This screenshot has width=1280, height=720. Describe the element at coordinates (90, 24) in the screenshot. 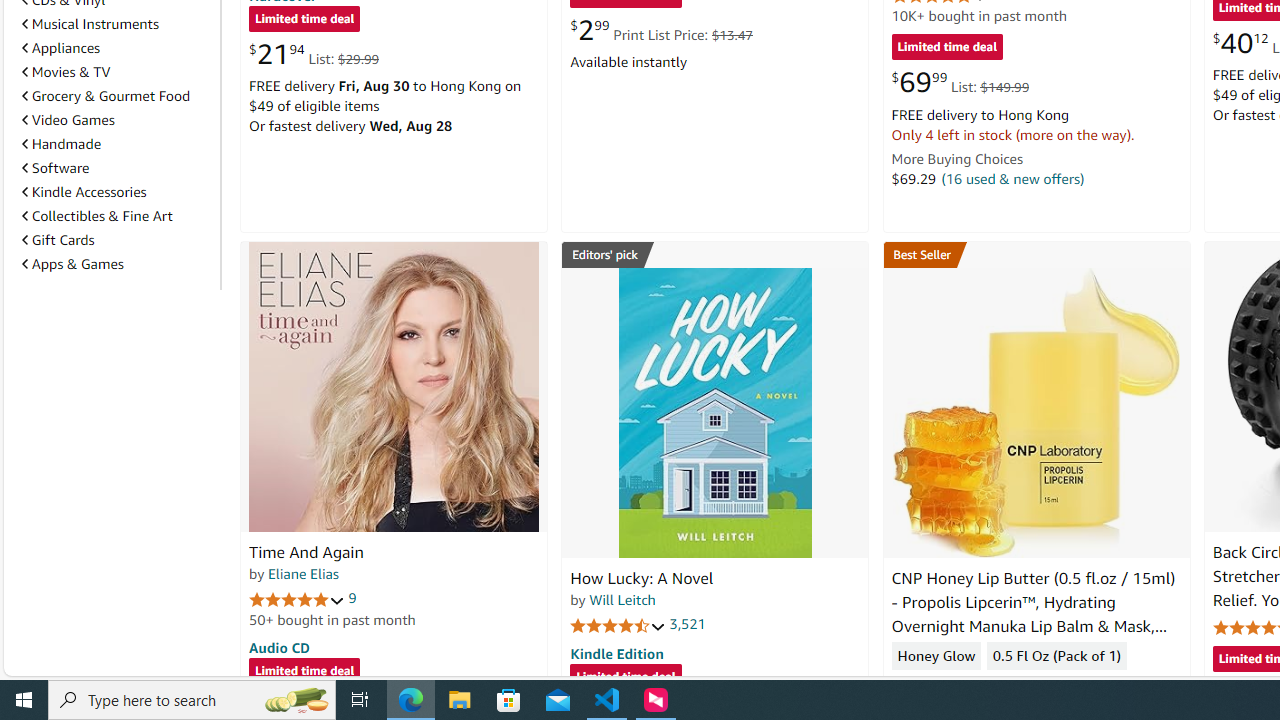

I see `Musical Instruments` at that location.